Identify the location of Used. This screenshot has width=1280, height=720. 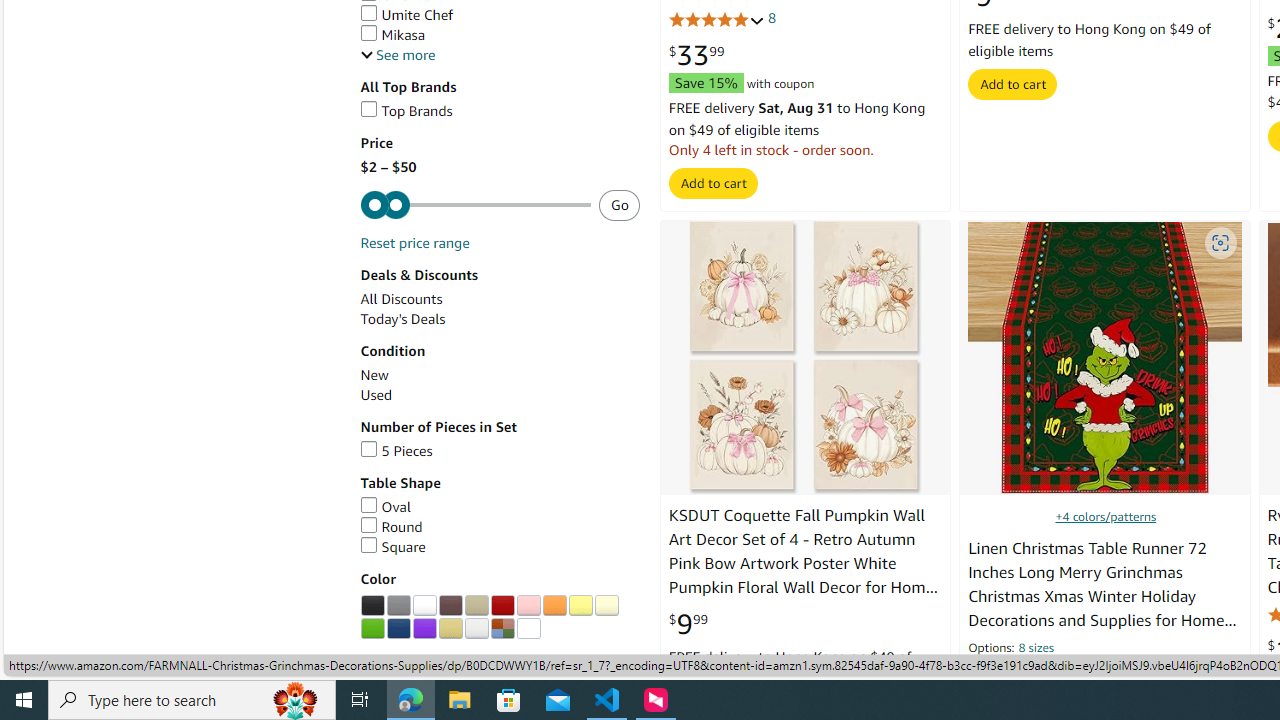
(500, 395).